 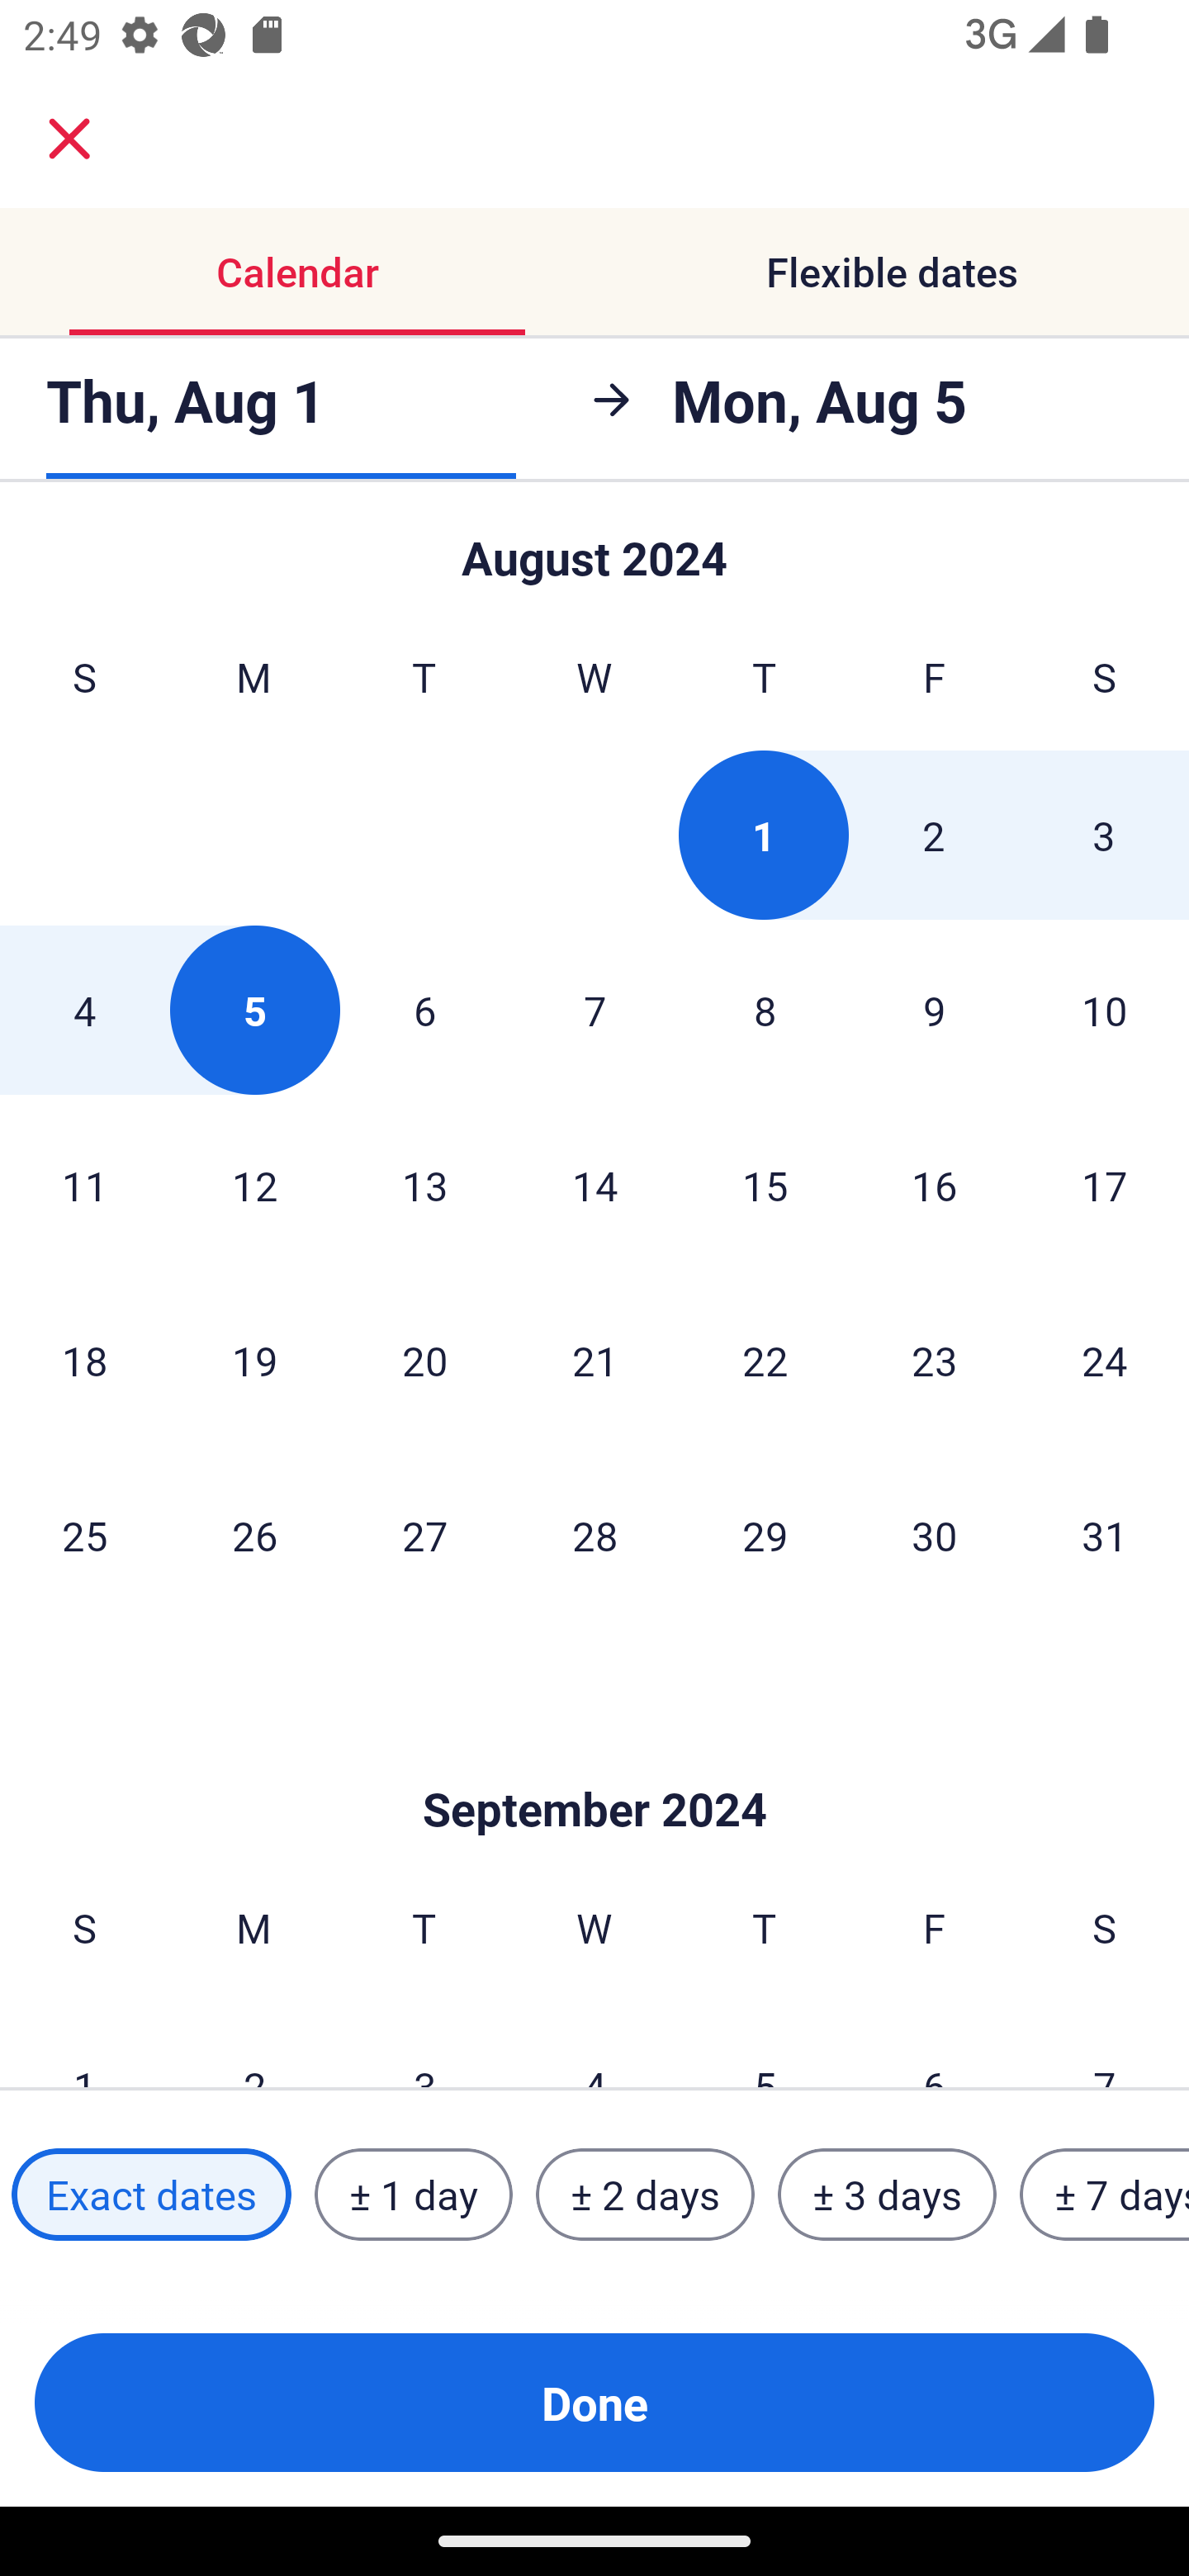 I want to click on close., so click(x=69, y=139).